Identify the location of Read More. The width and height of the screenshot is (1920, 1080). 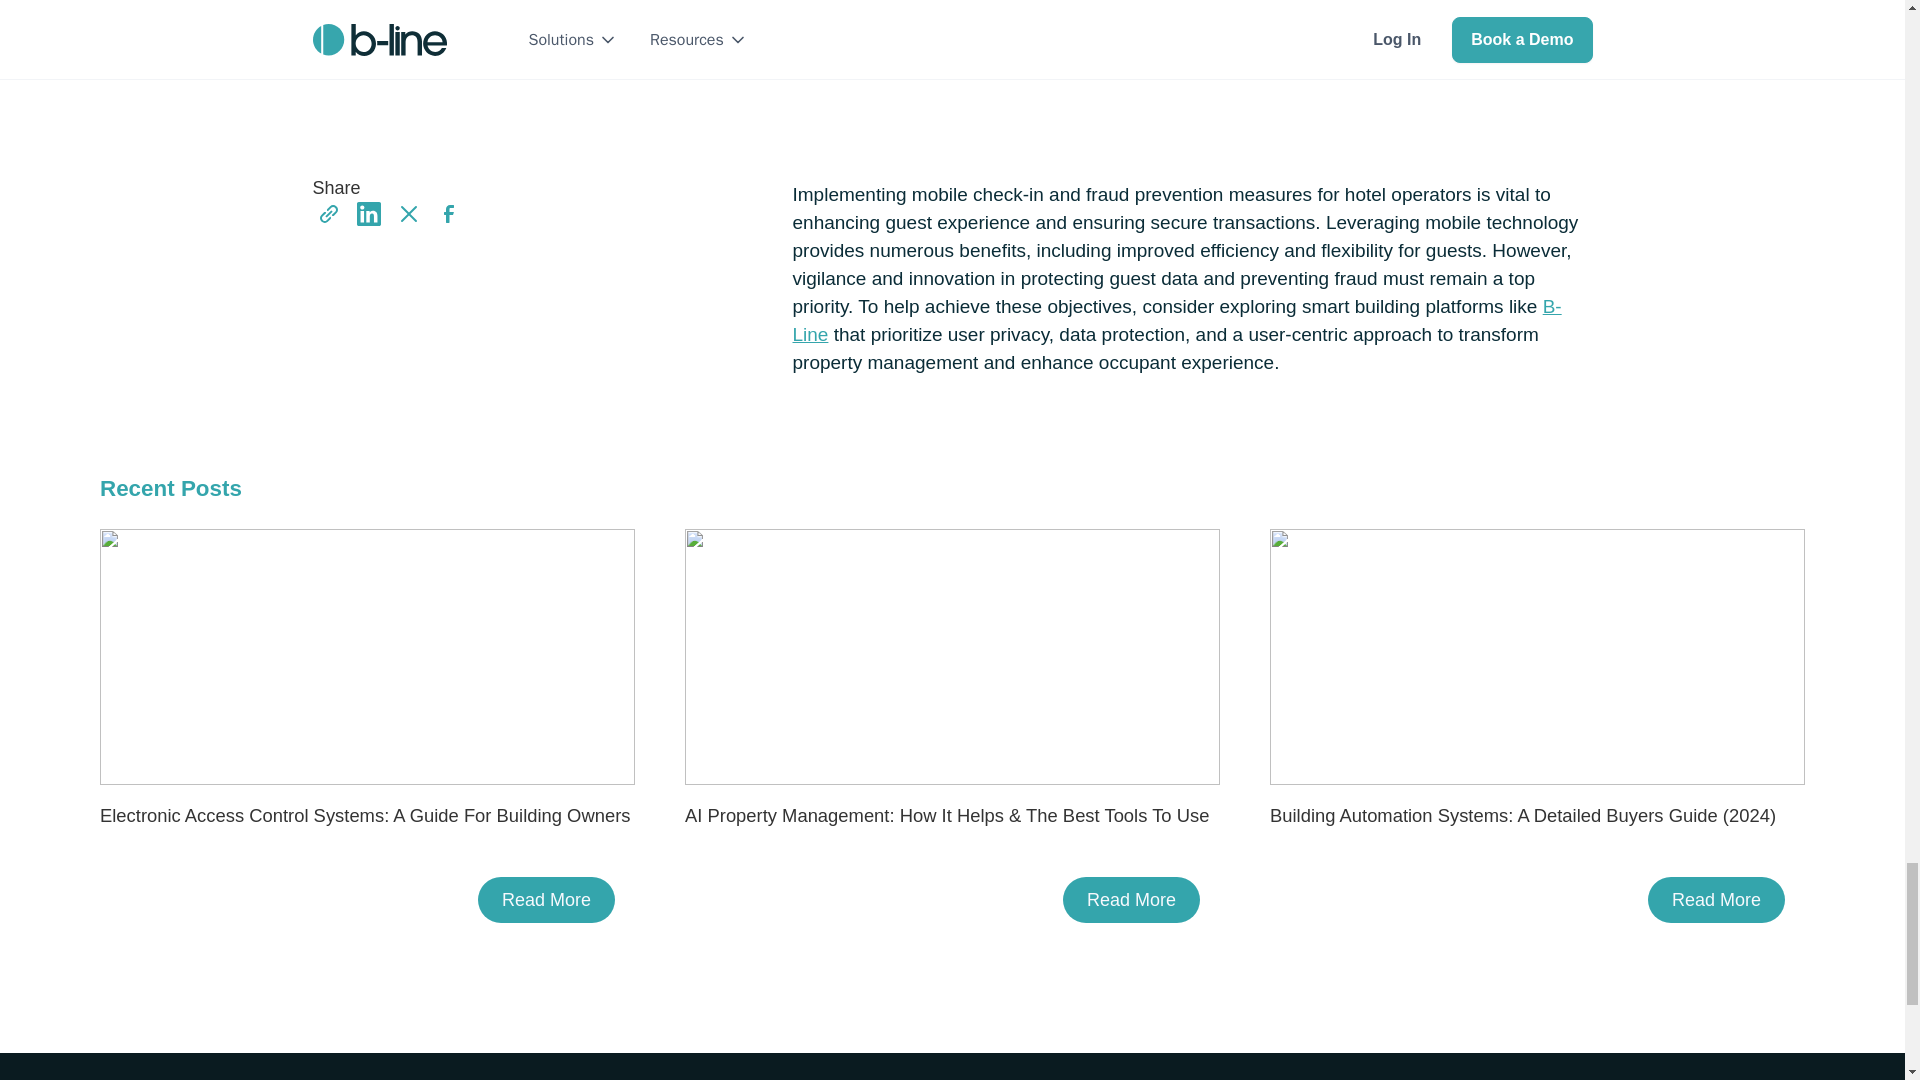
(546, 900).